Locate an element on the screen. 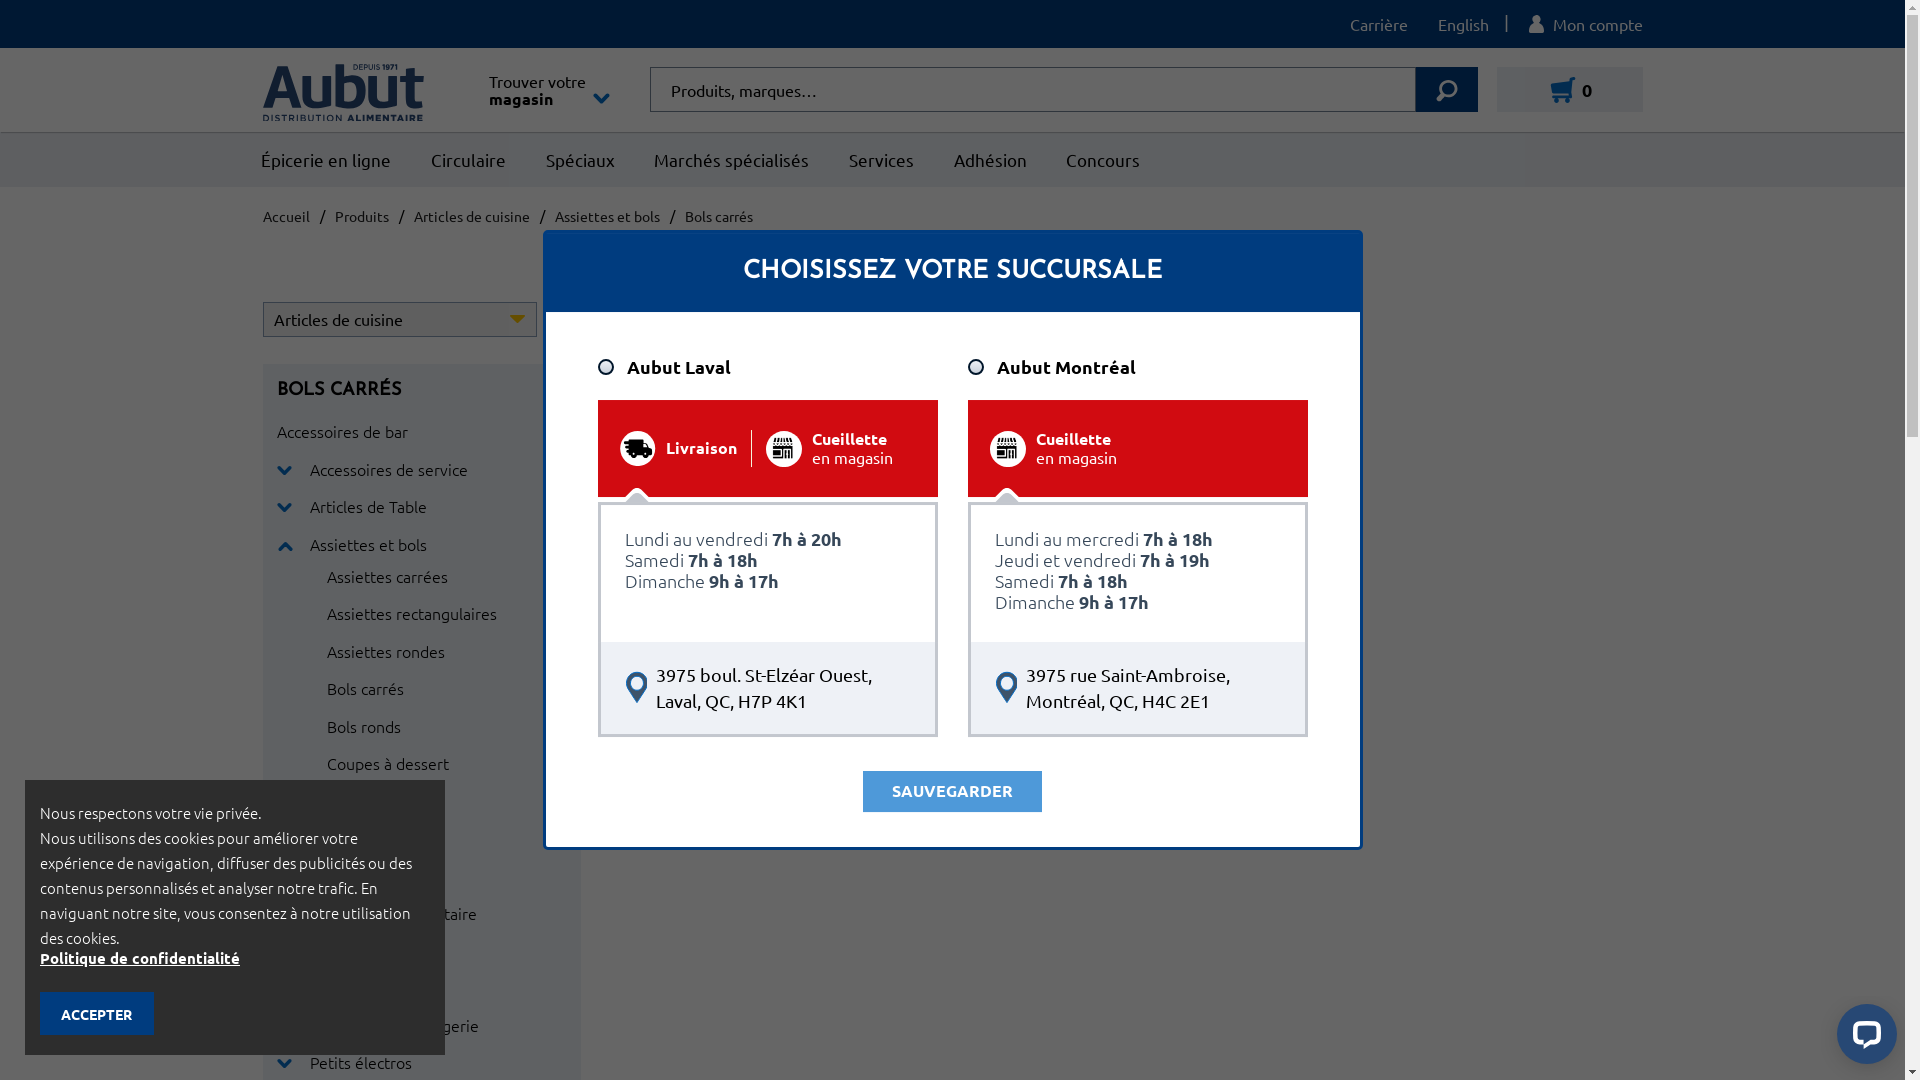  Circulaire is located at coordinates (468, 159).